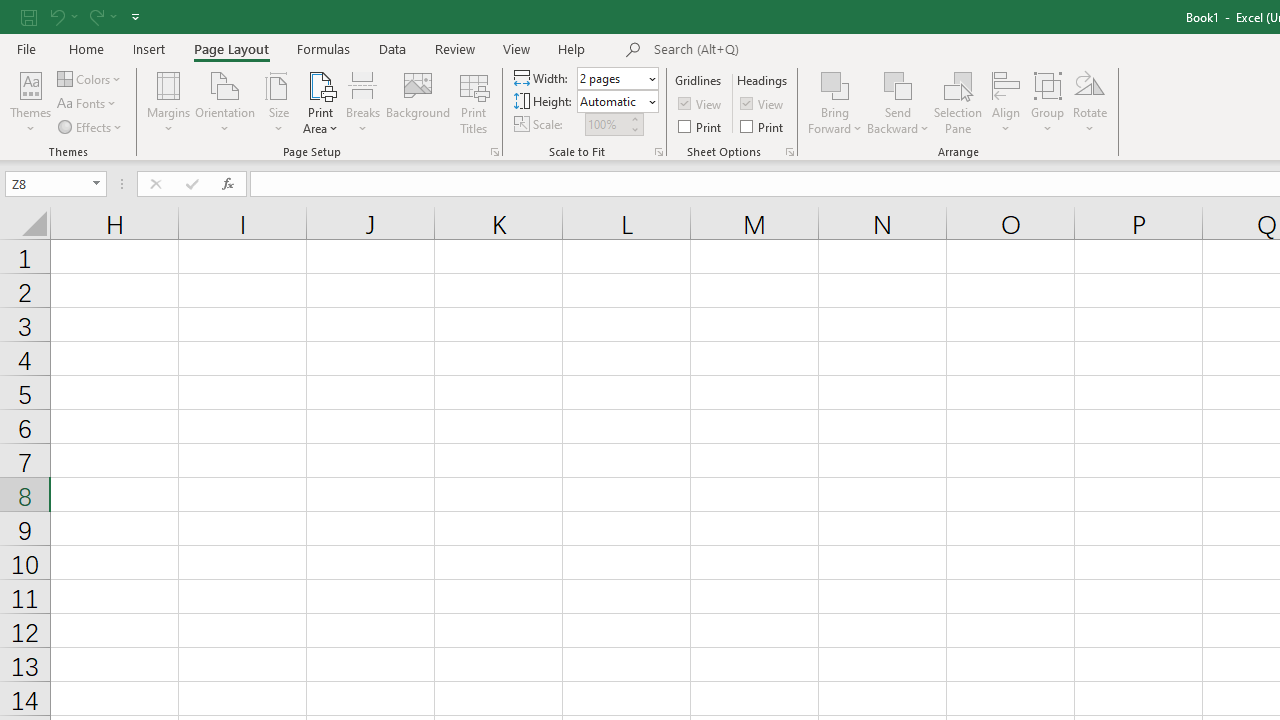 The image size is (1280, 720). Describe the element at coordinates (898, 102) in the screenshot. I see `Send Backward` at that location.